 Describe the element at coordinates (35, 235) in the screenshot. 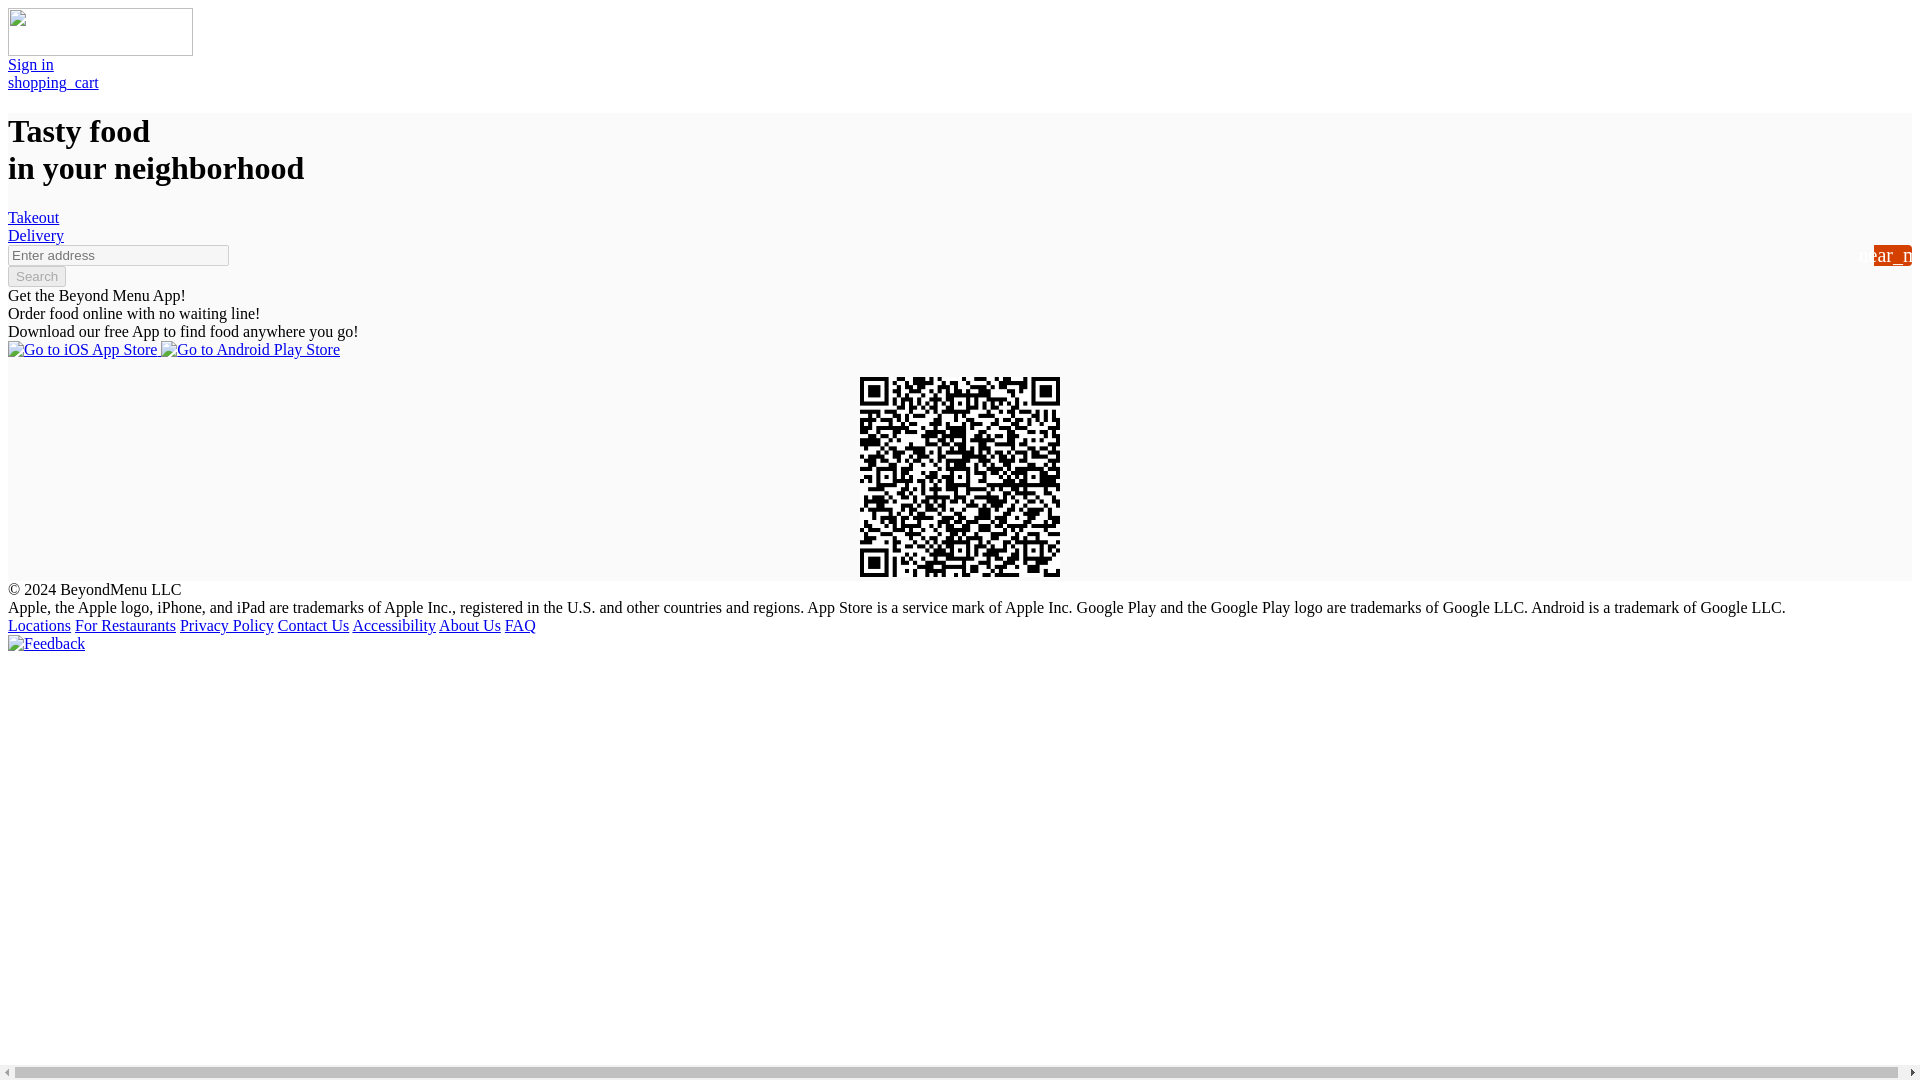

I see `Delivery` at that location.